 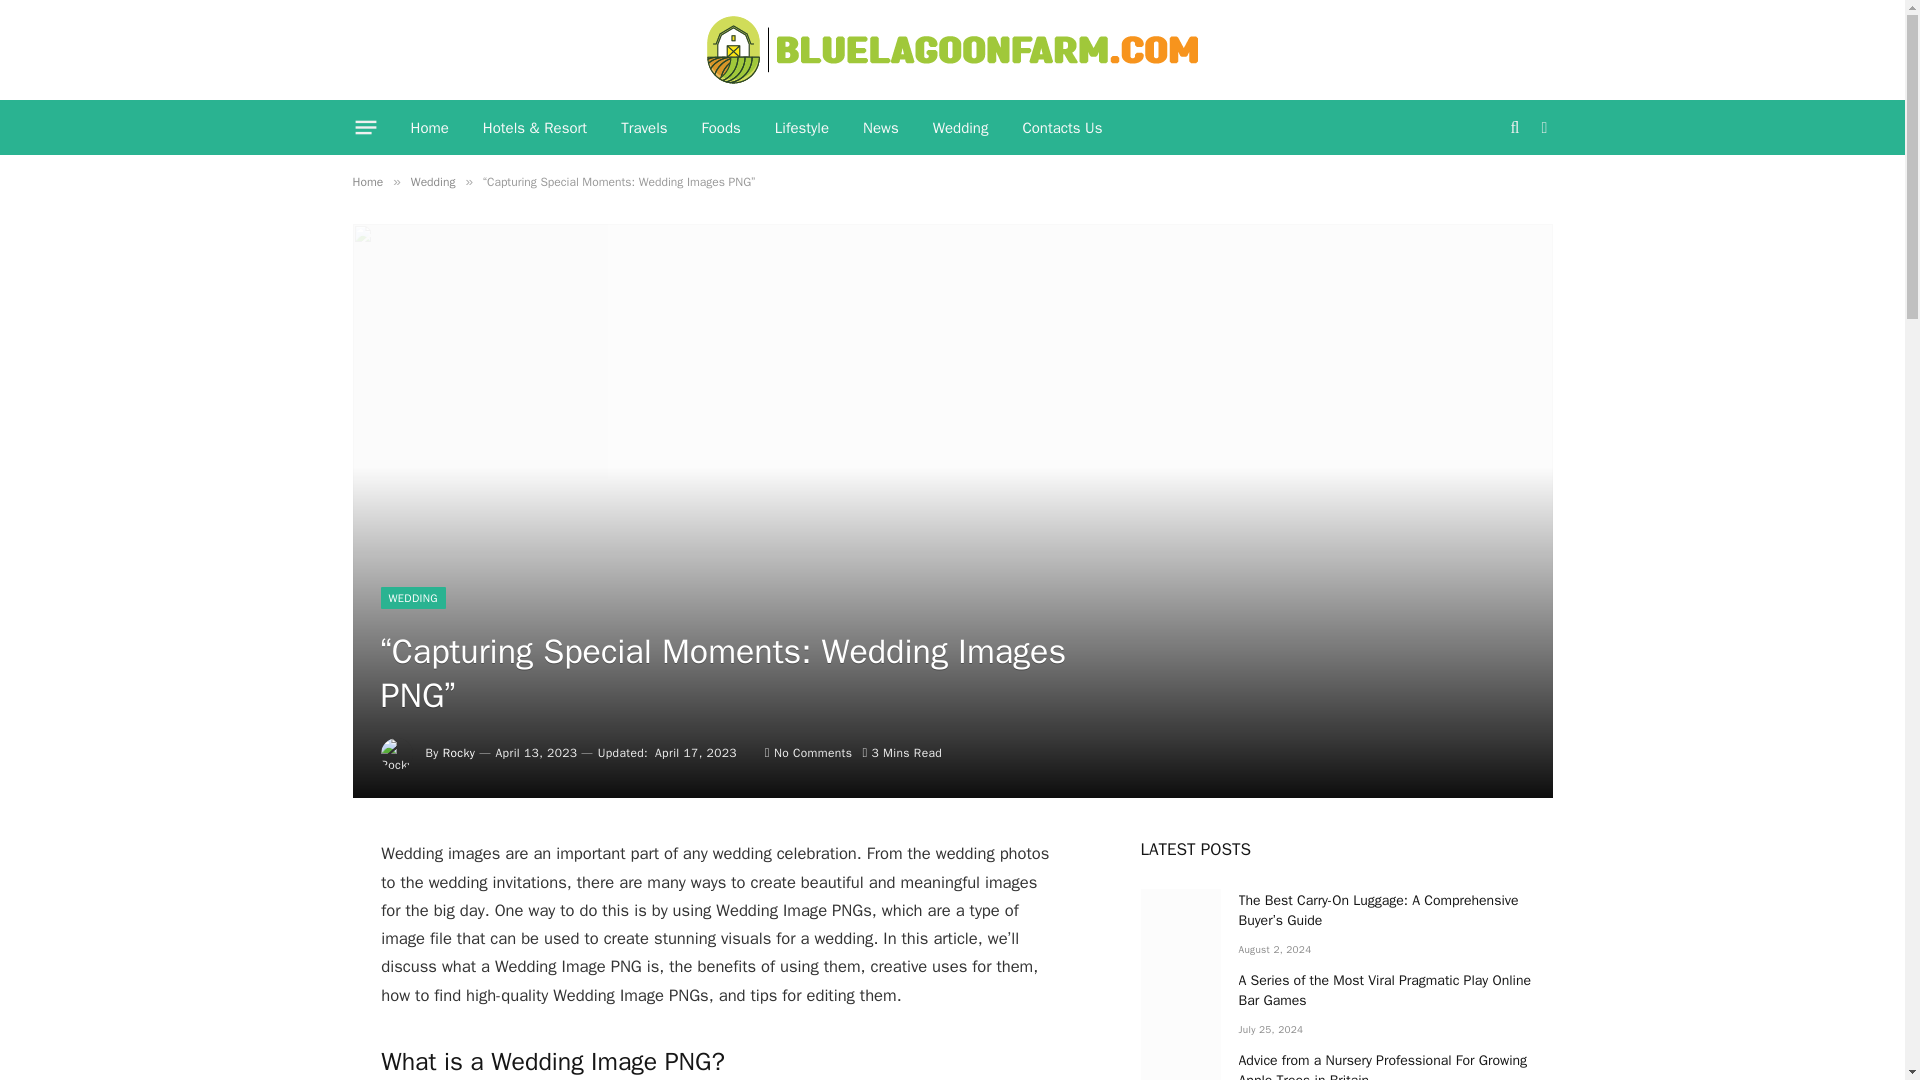 What do you see at coordinates (460, 753) in the screenshot?
I see `Rocky` at bounding box center [460, 753].